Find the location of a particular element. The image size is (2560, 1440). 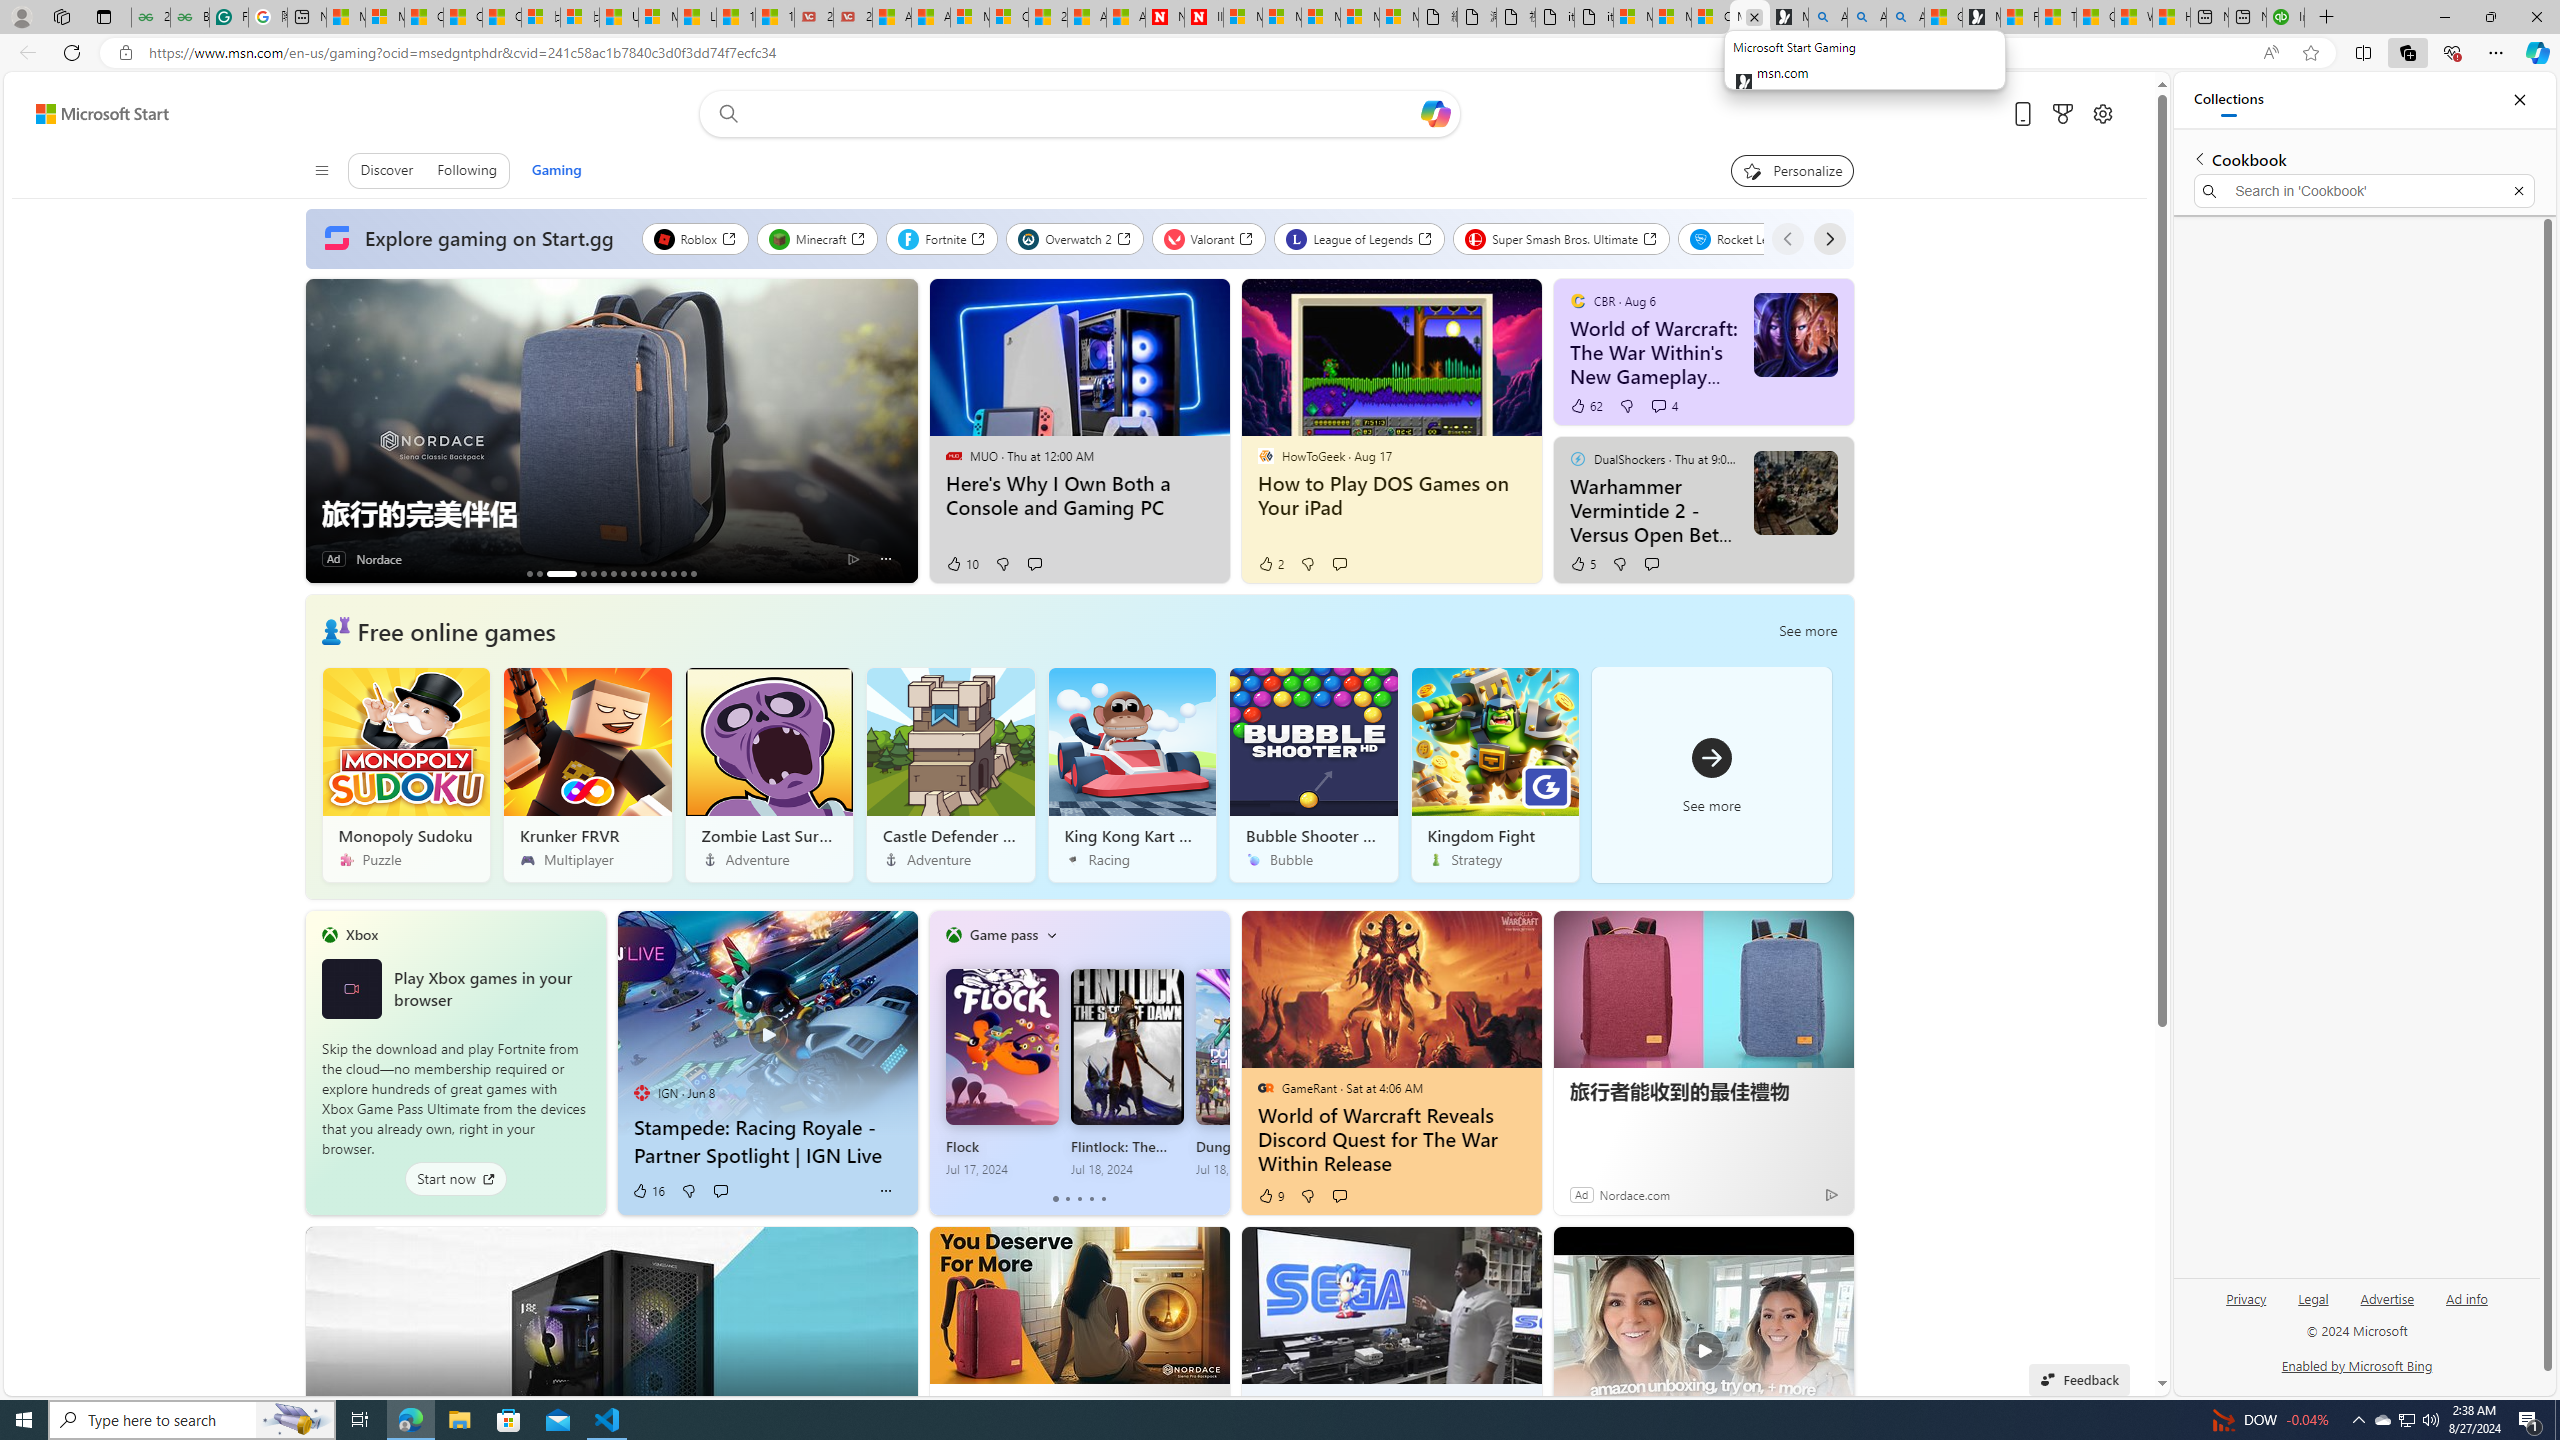

Rocket League is located at coordinates (1752, 238).